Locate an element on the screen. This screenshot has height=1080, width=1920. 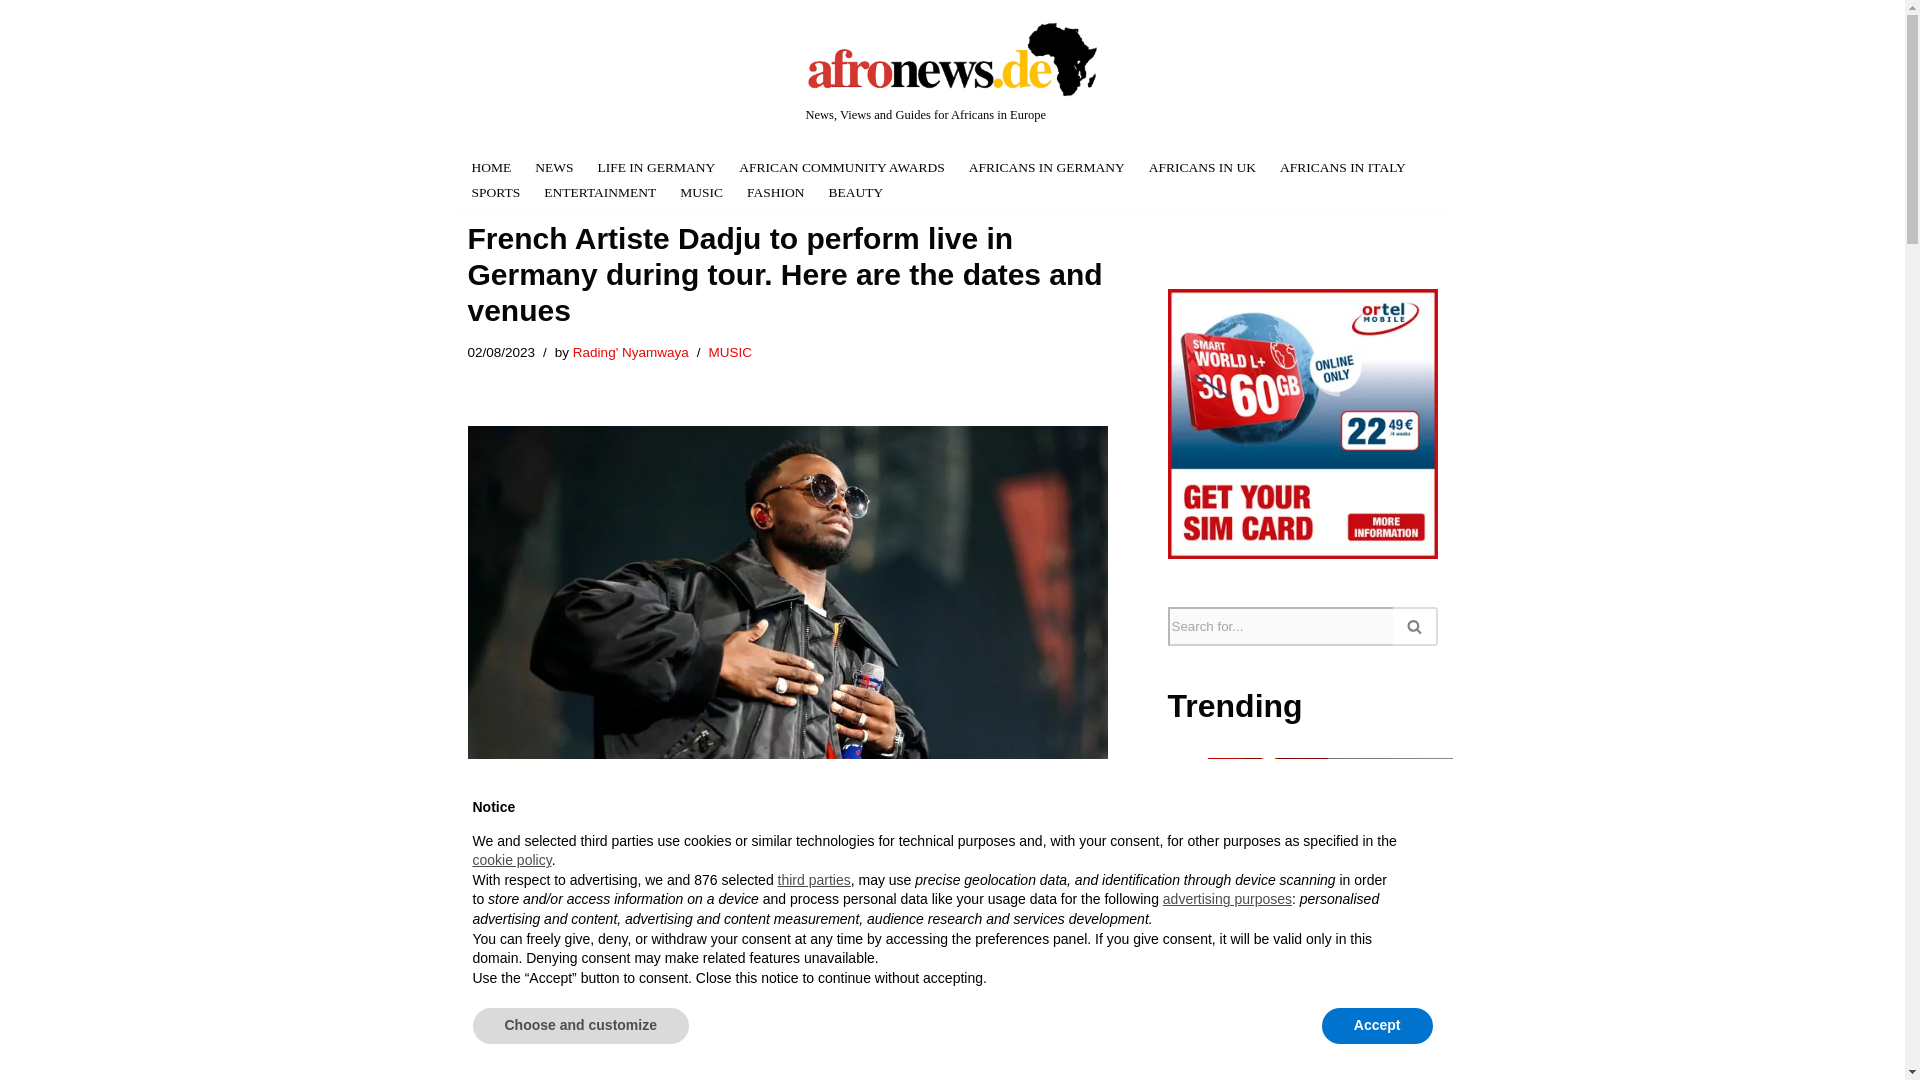
MUSIC is located at coordinates (701, 192).